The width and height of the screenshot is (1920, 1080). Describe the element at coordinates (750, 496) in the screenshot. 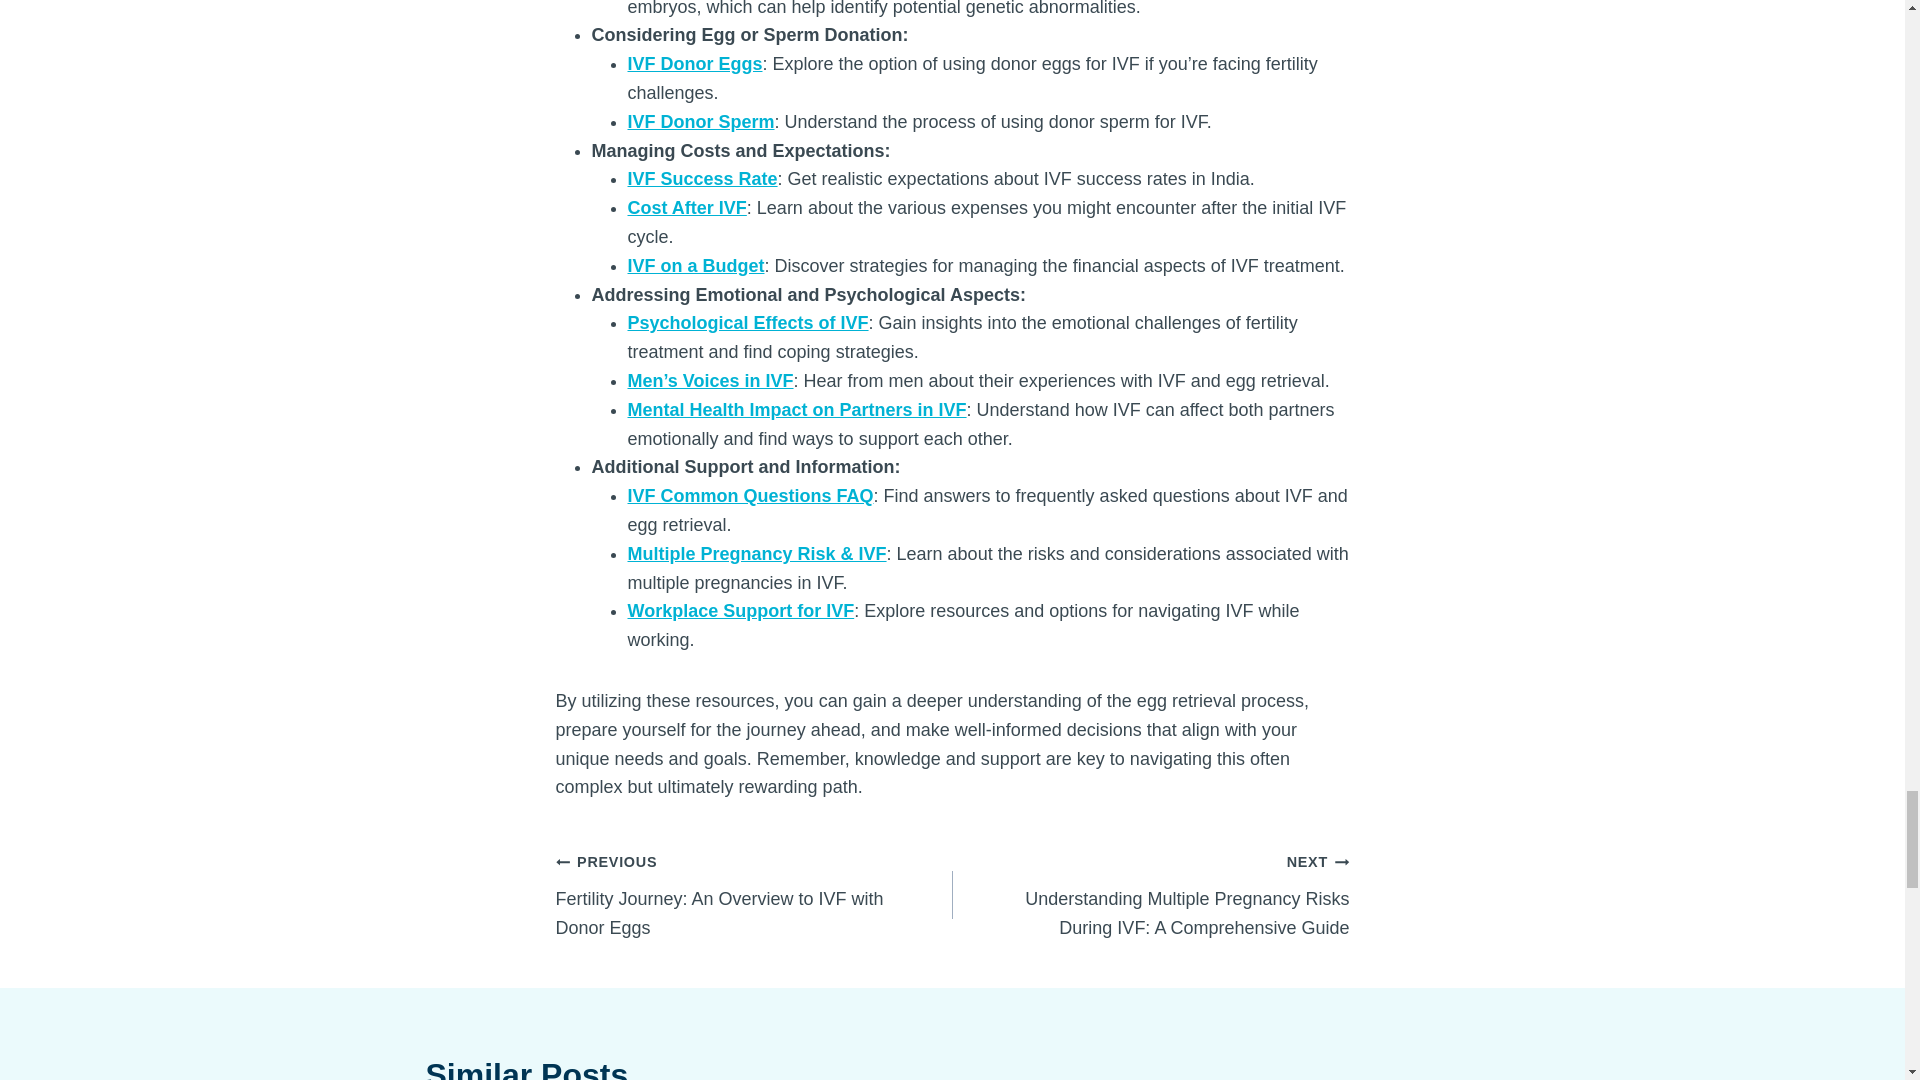

I see `IVF Common Questions FAQ` at that location.